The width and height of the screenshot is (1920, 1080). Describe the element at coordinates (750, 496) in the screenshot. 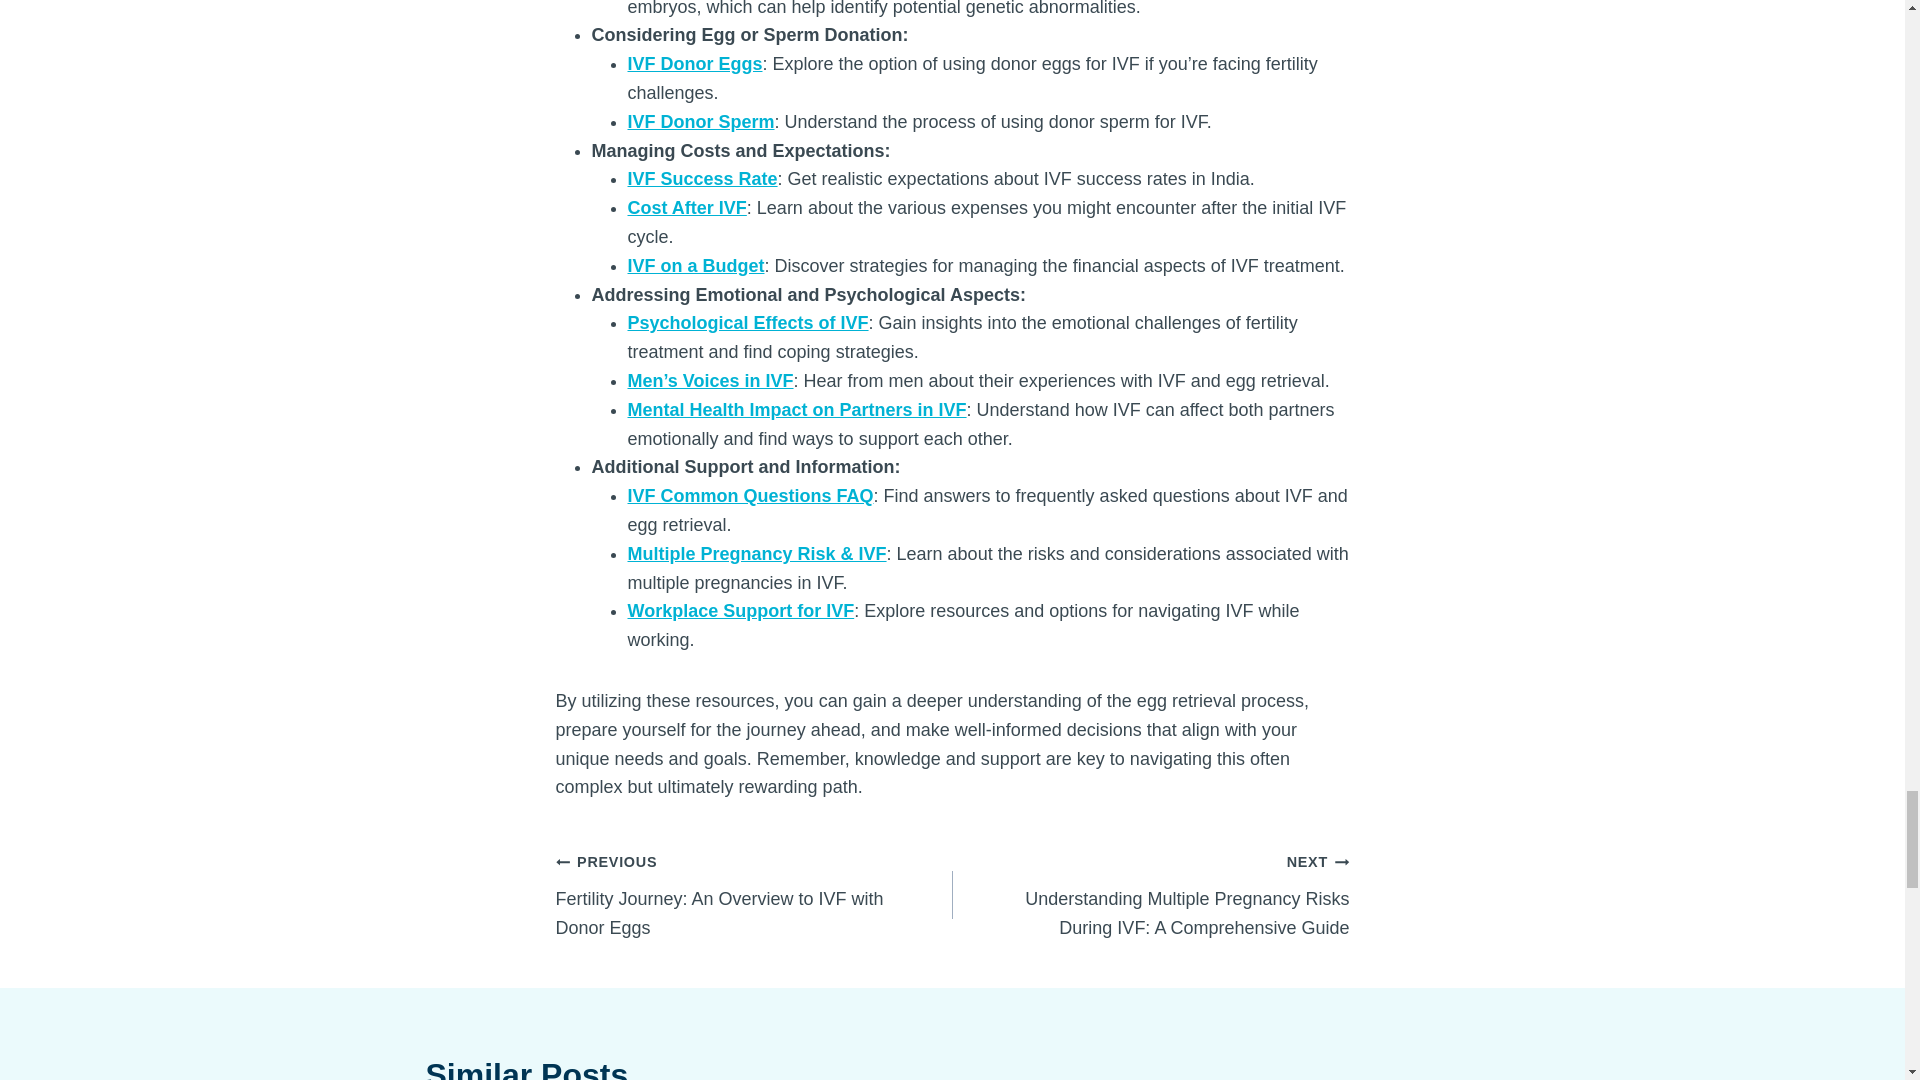

I see `IVF Common Questions FAQ` at that location.